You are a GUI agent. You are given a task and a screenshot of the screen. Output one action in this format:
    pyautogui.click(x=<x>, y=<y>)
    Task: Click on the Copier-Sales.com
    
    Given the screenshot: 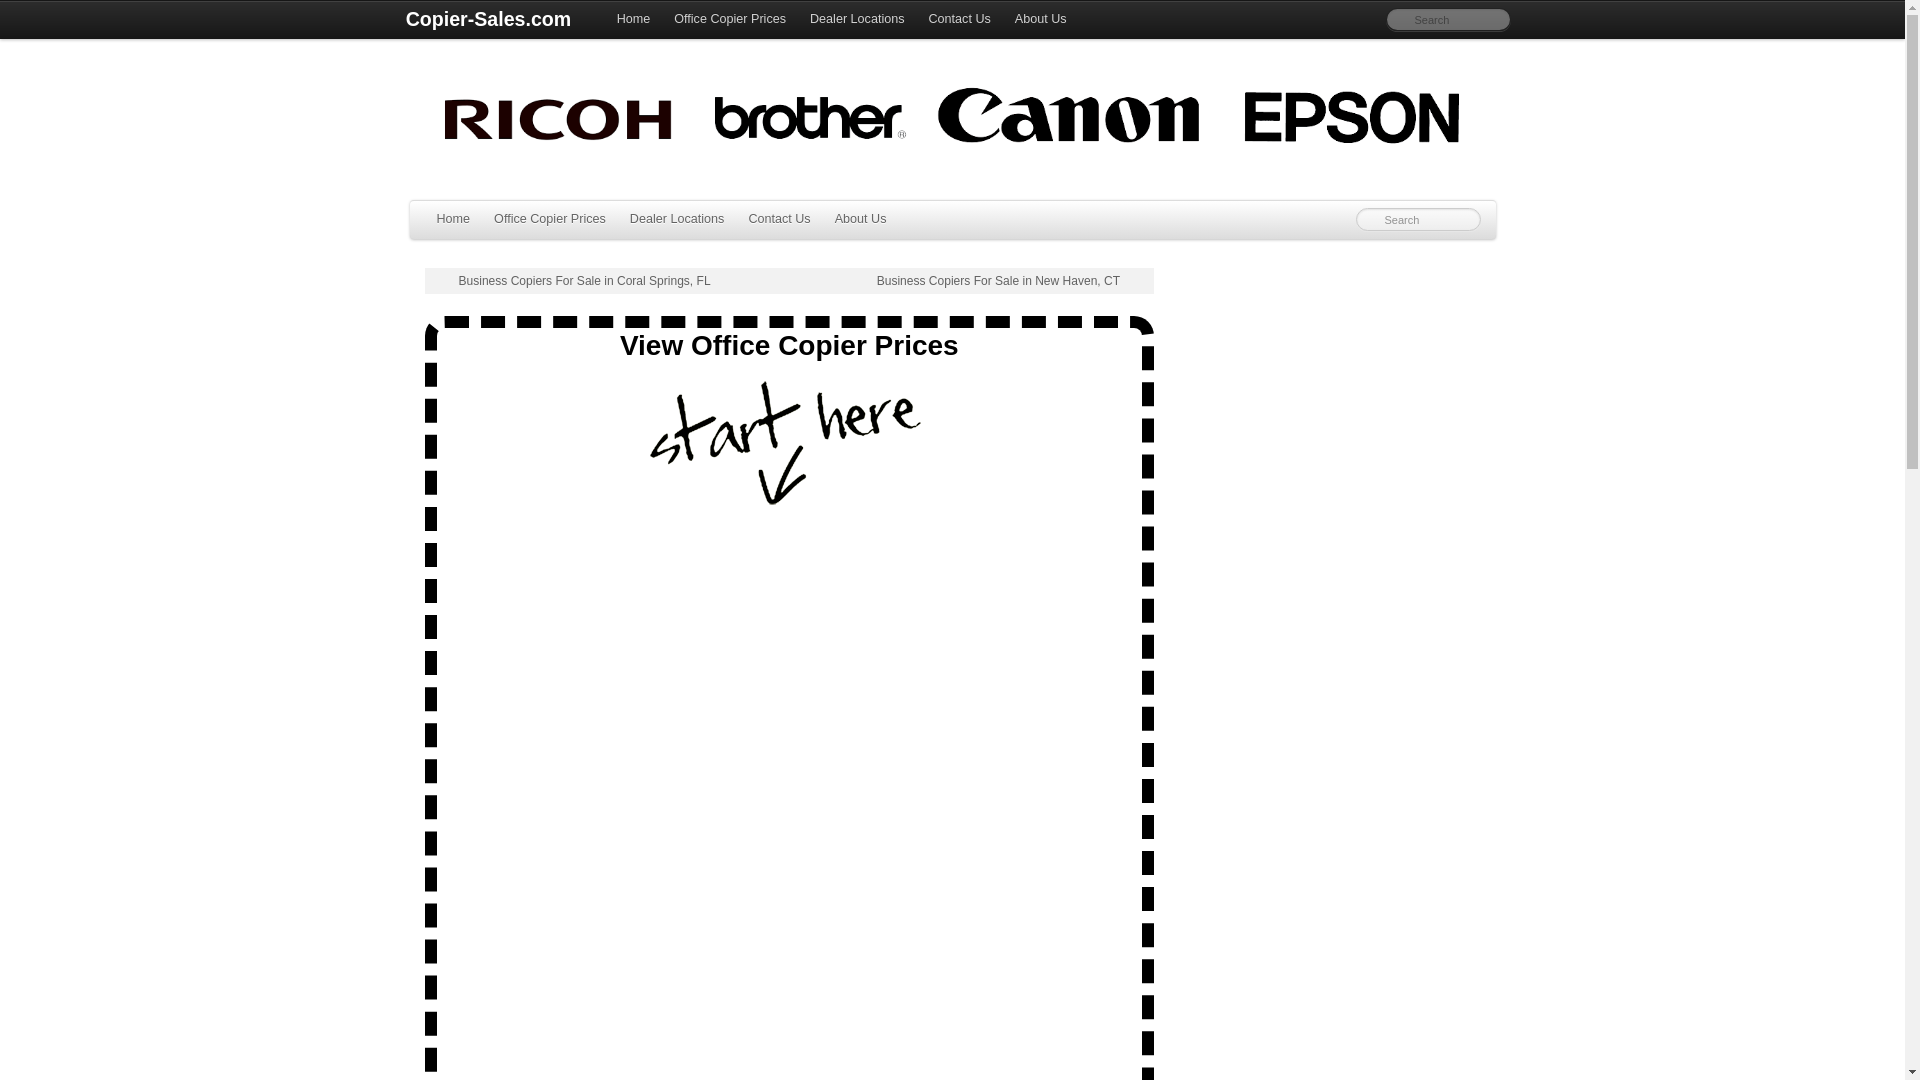 What is the action you would take?
    pyautogui.click(x=487, y=20)
    